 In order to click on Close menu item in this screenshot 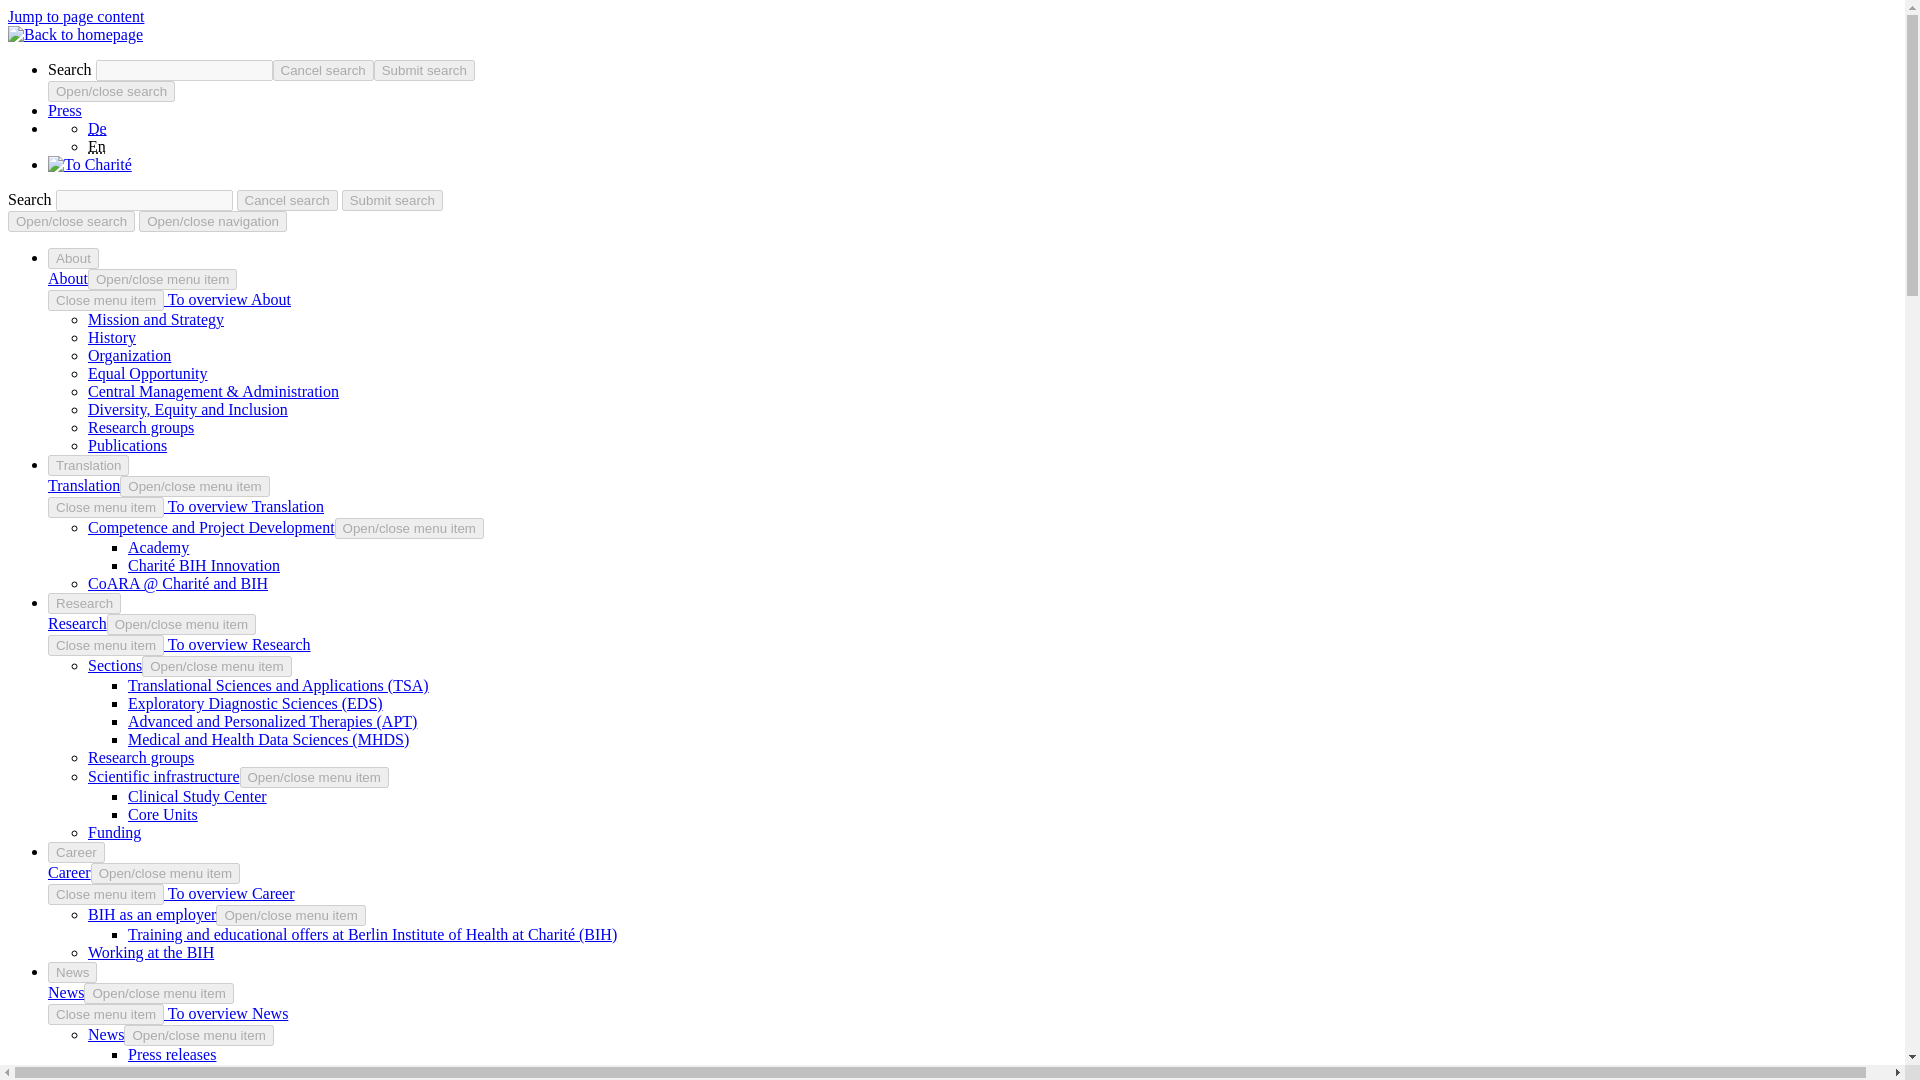, I will do `click(106, 645)`.